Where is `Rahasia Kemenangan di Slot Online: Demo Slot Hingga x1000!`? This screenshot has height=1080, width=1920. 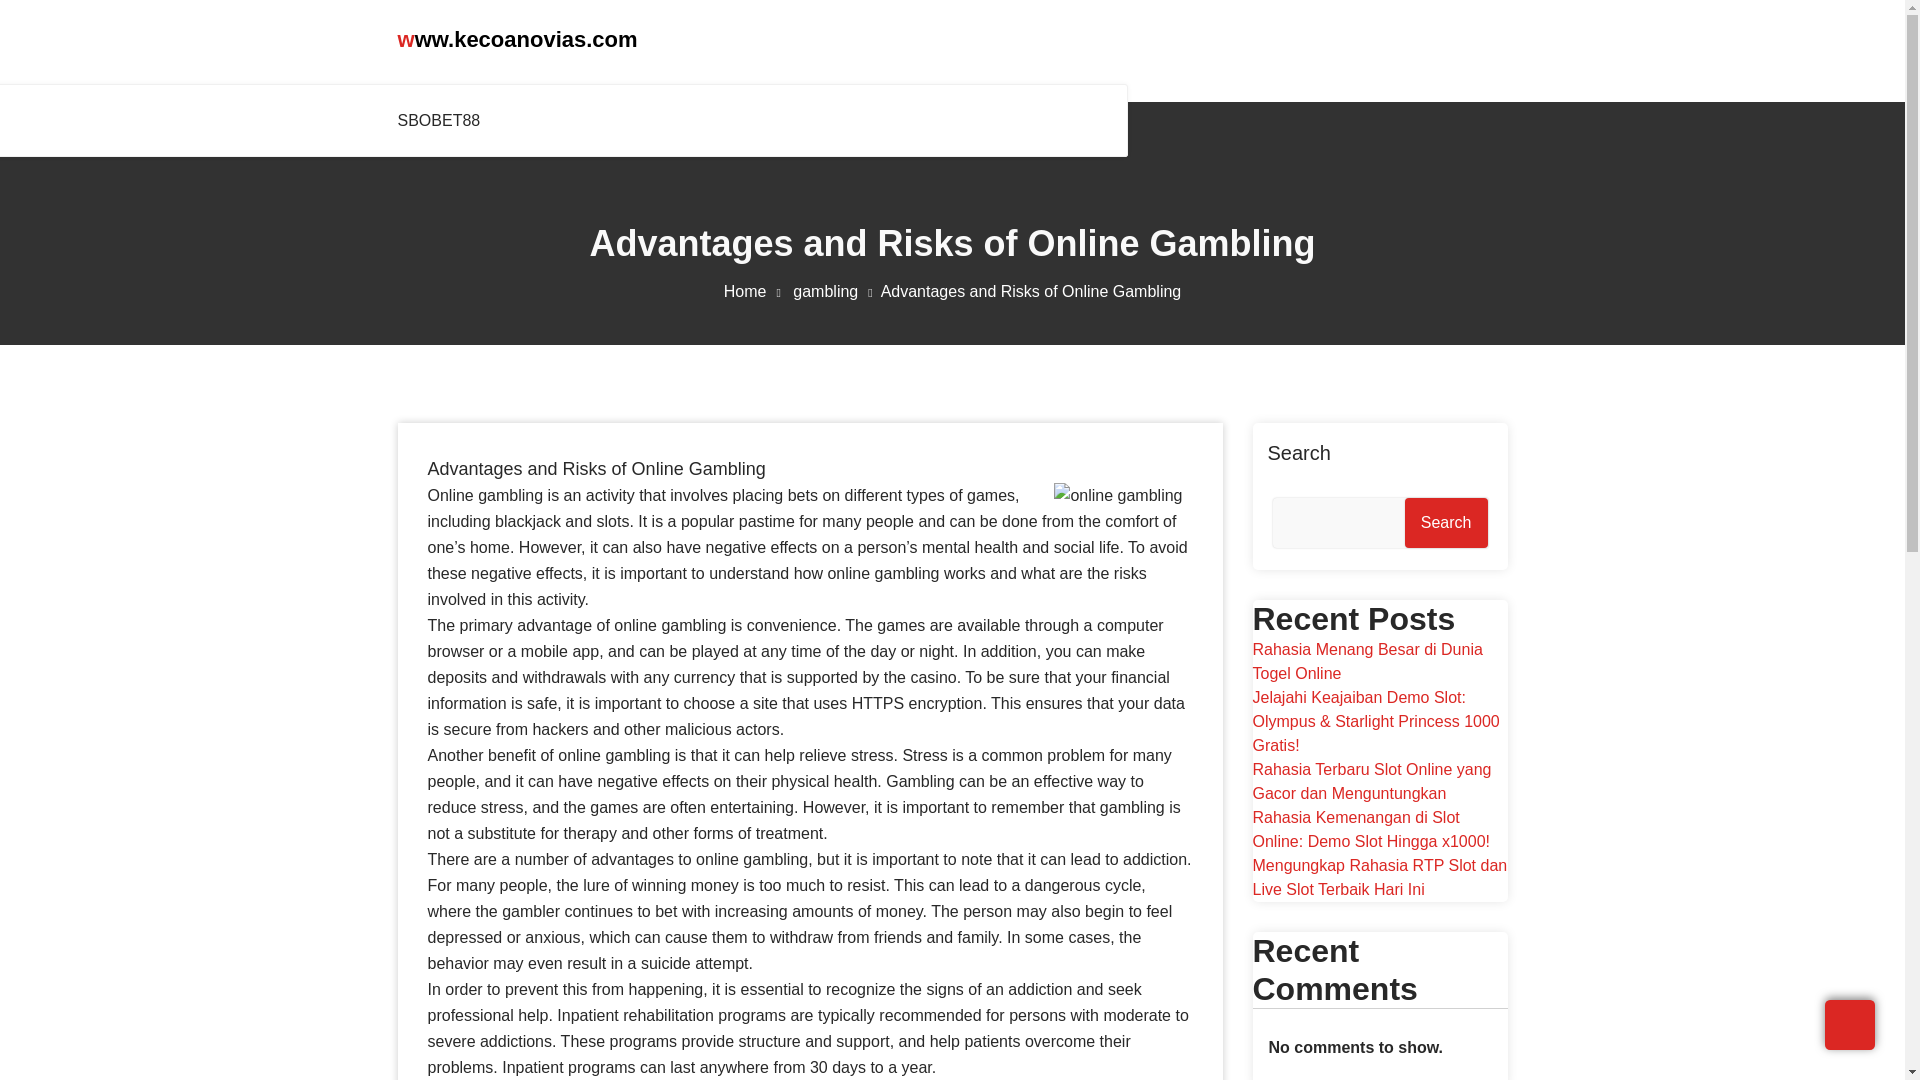
Rahasia Kemenangan di Slot Online: Demo Slot Hingga x1000! is located at coordinates (1370, 828).